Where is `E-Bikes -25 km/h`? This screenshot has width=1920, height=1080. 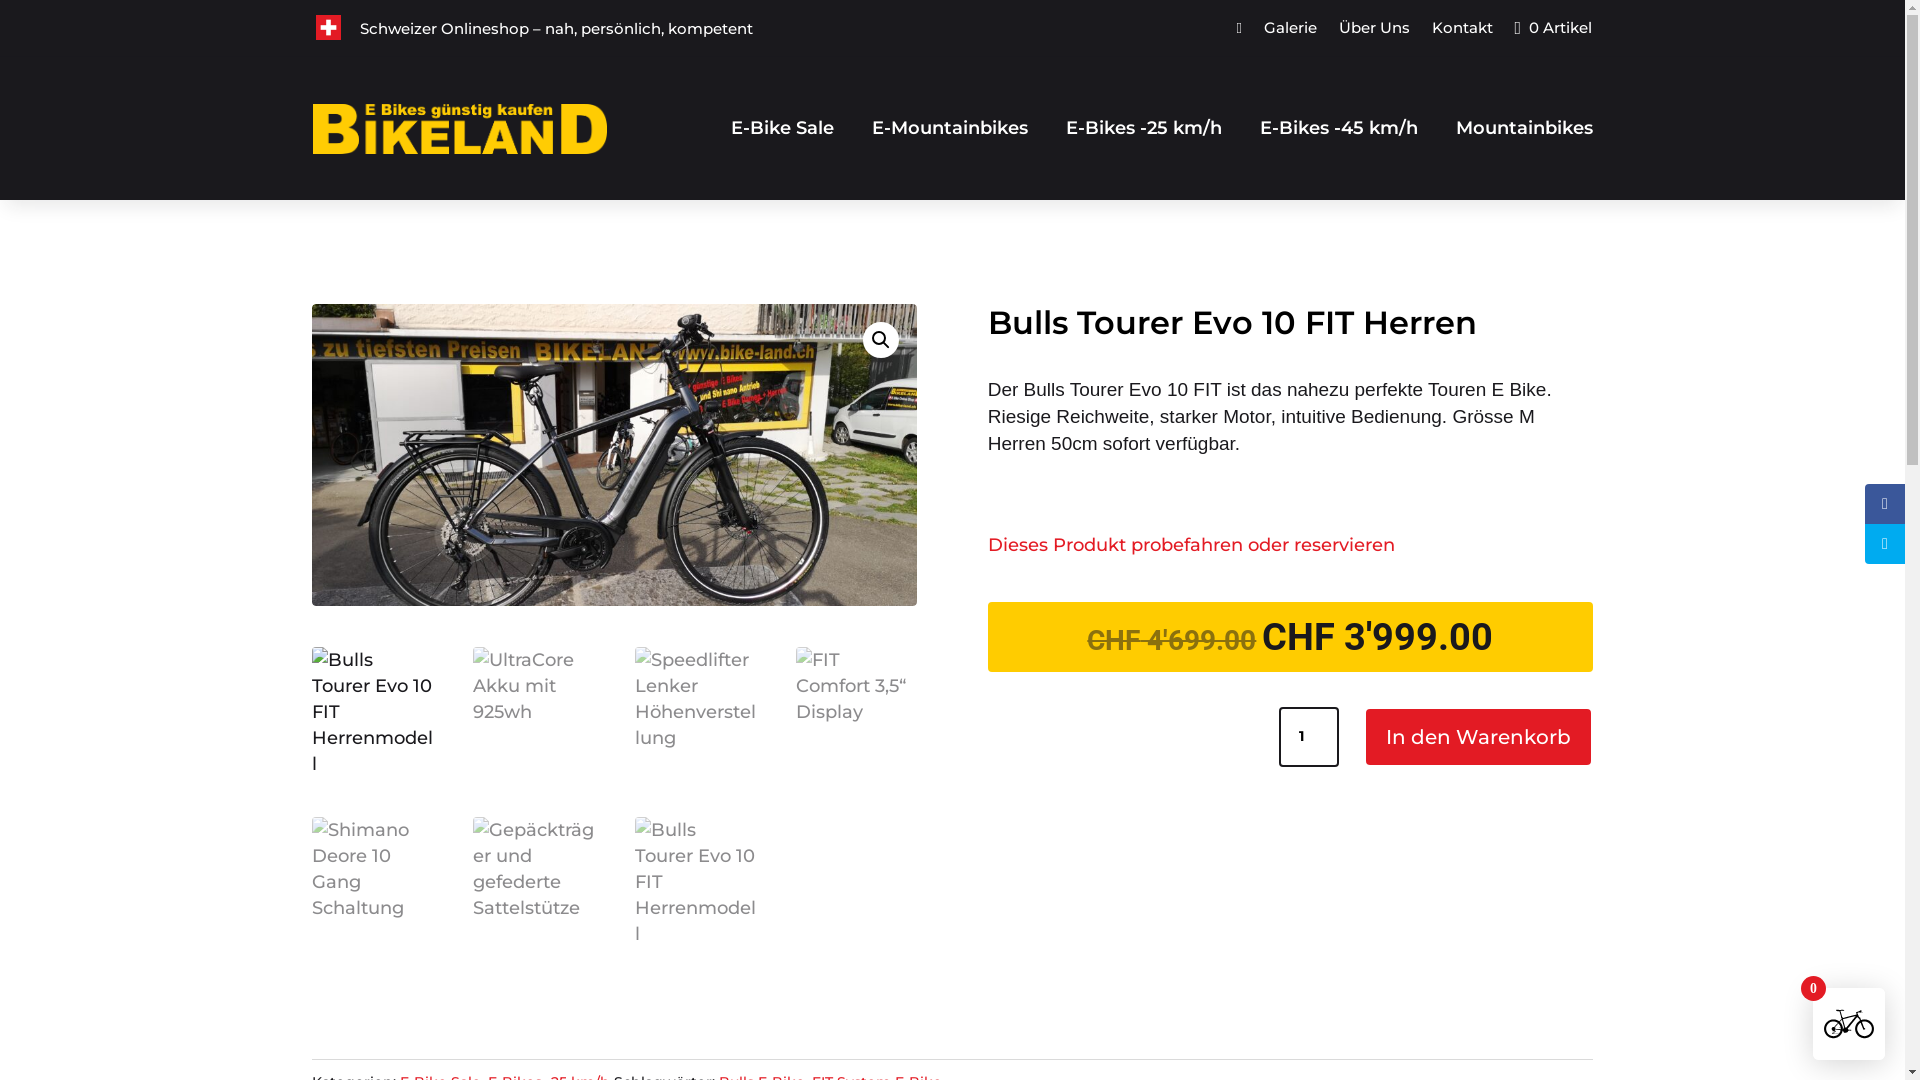
E-Bikes -25 km/h is located at coordinates (1144, 128).